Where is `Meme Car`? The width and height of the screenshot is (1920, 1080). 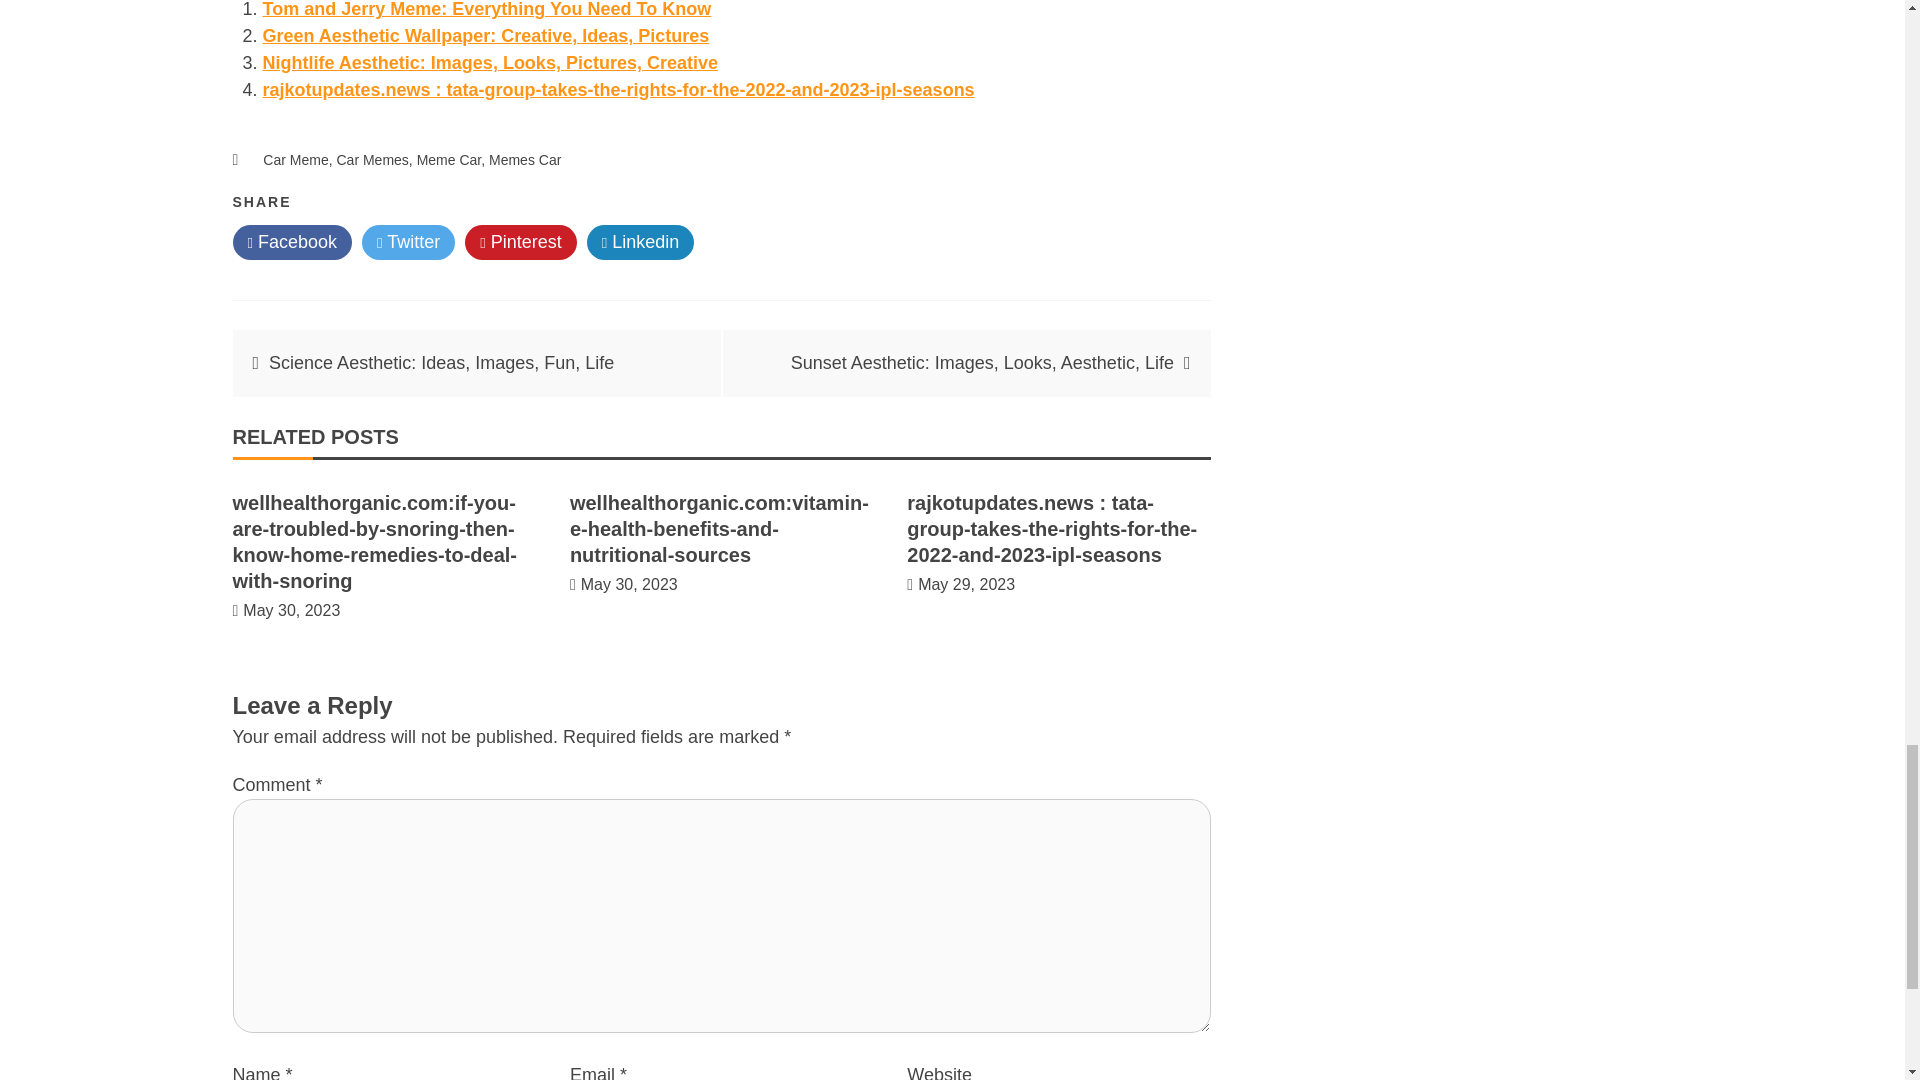
Meme Car is located at coordinates (448, 160).